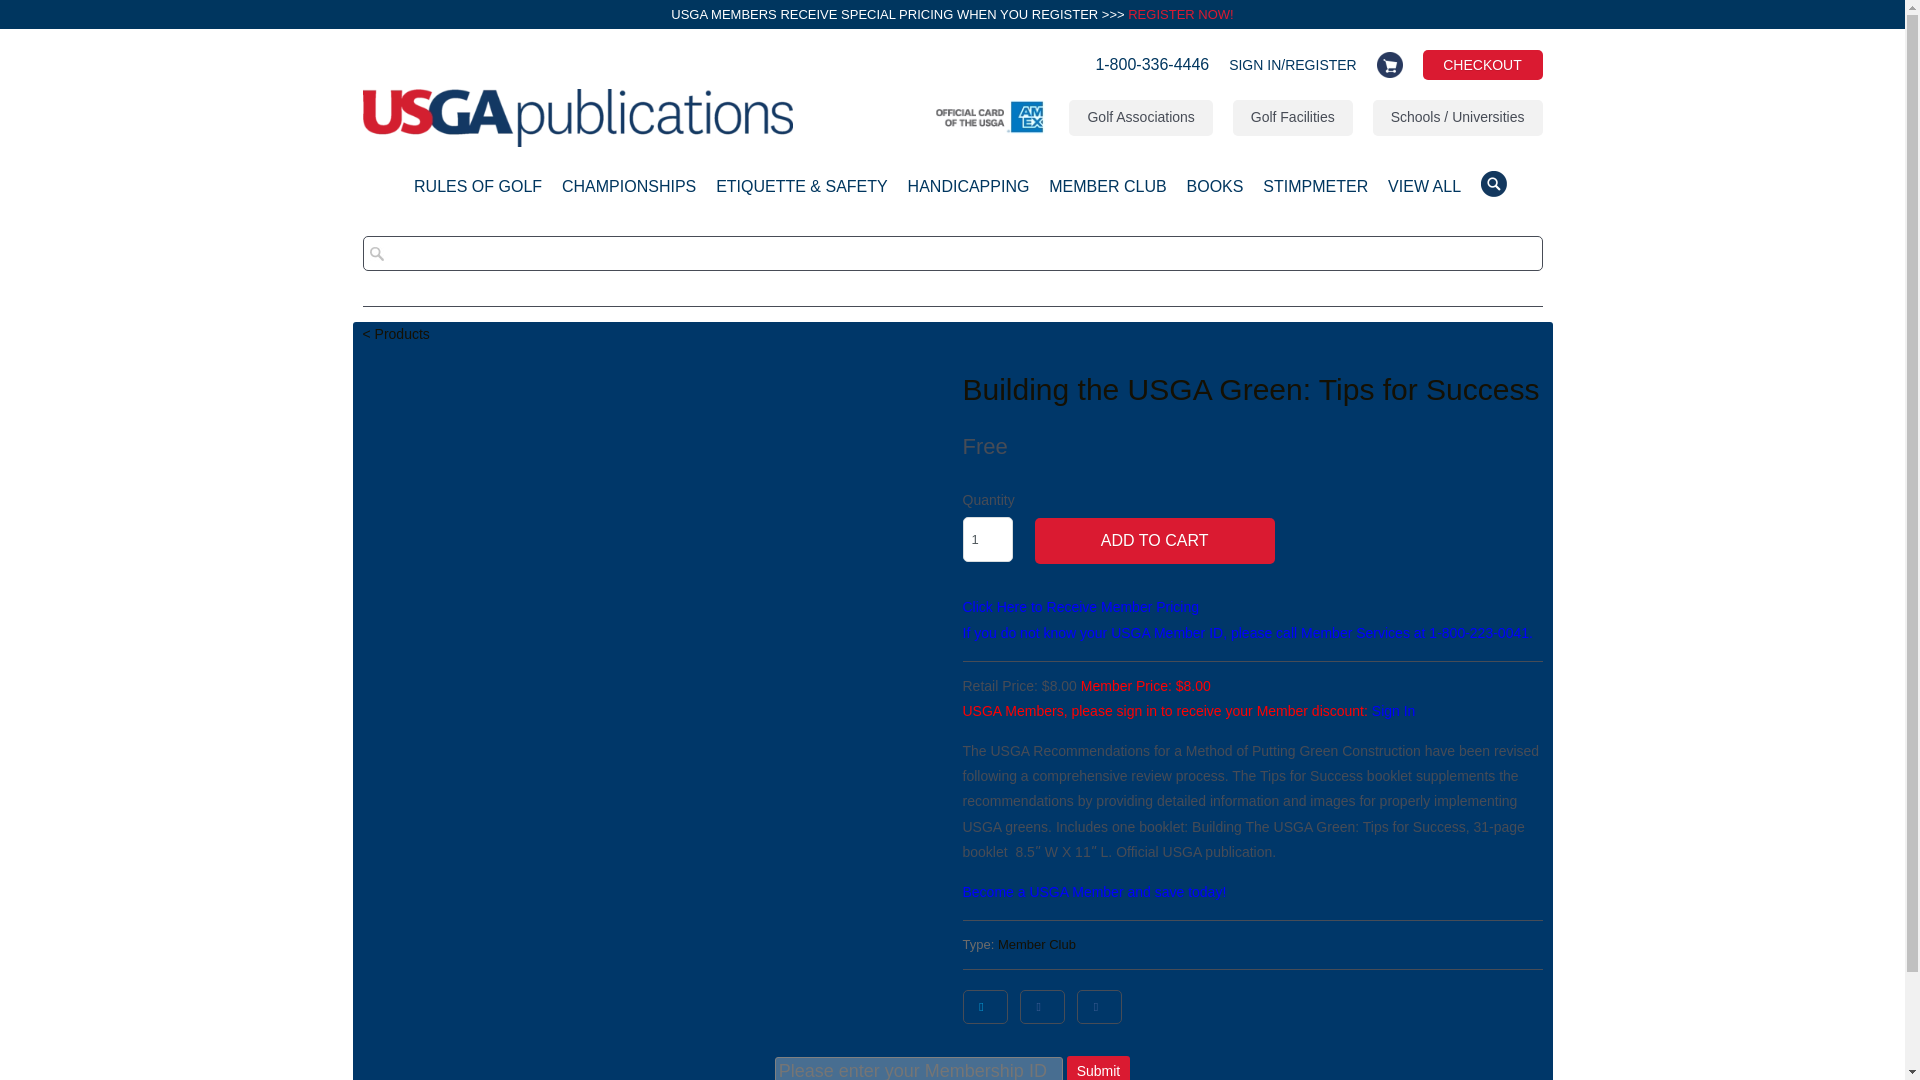  What do you see at coordinates (1315, 192) in the screenshot?
I see `STIMPMETER` at bounding box center [1315, 192].